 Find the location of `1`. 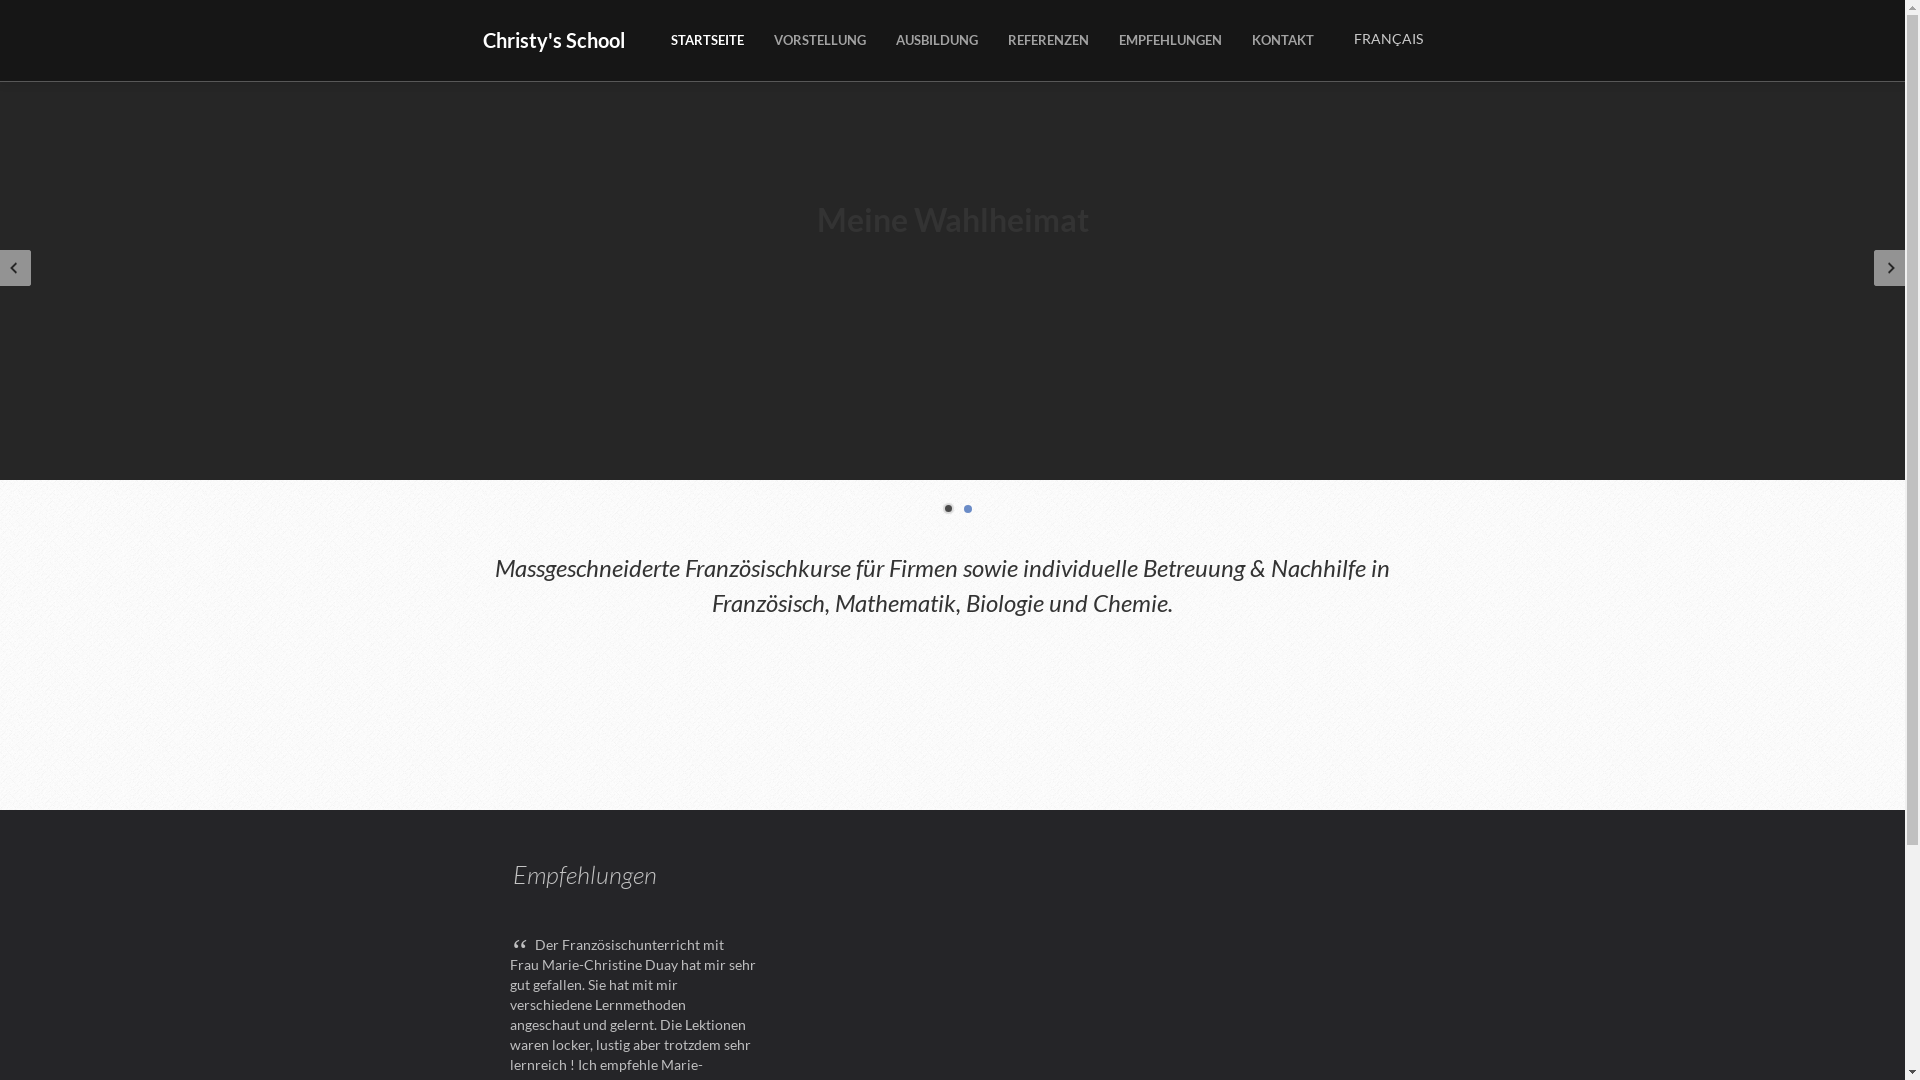

1 is located at coordinates (968, 509).